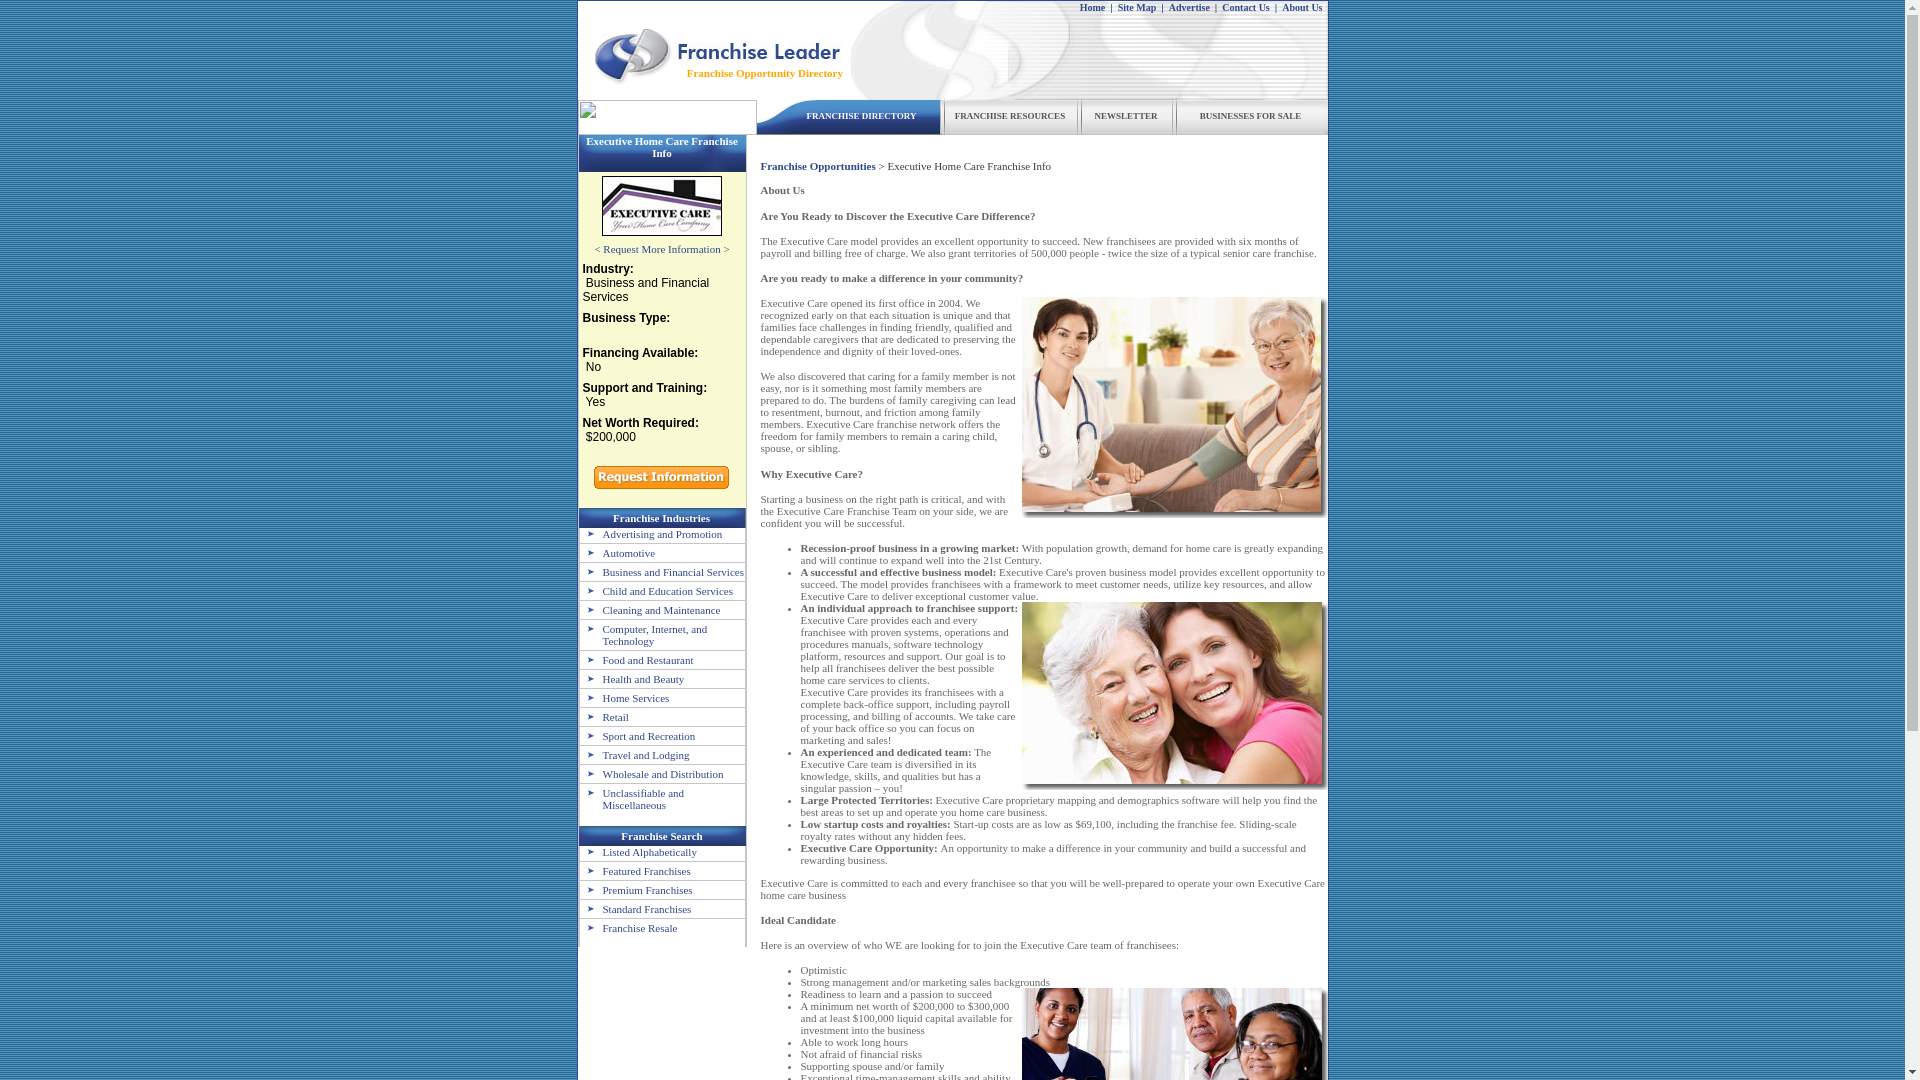 The width and height of the screenshot is (1920, 1080). I want to click on Computer, Internet, and Technology, so click(644, 634).